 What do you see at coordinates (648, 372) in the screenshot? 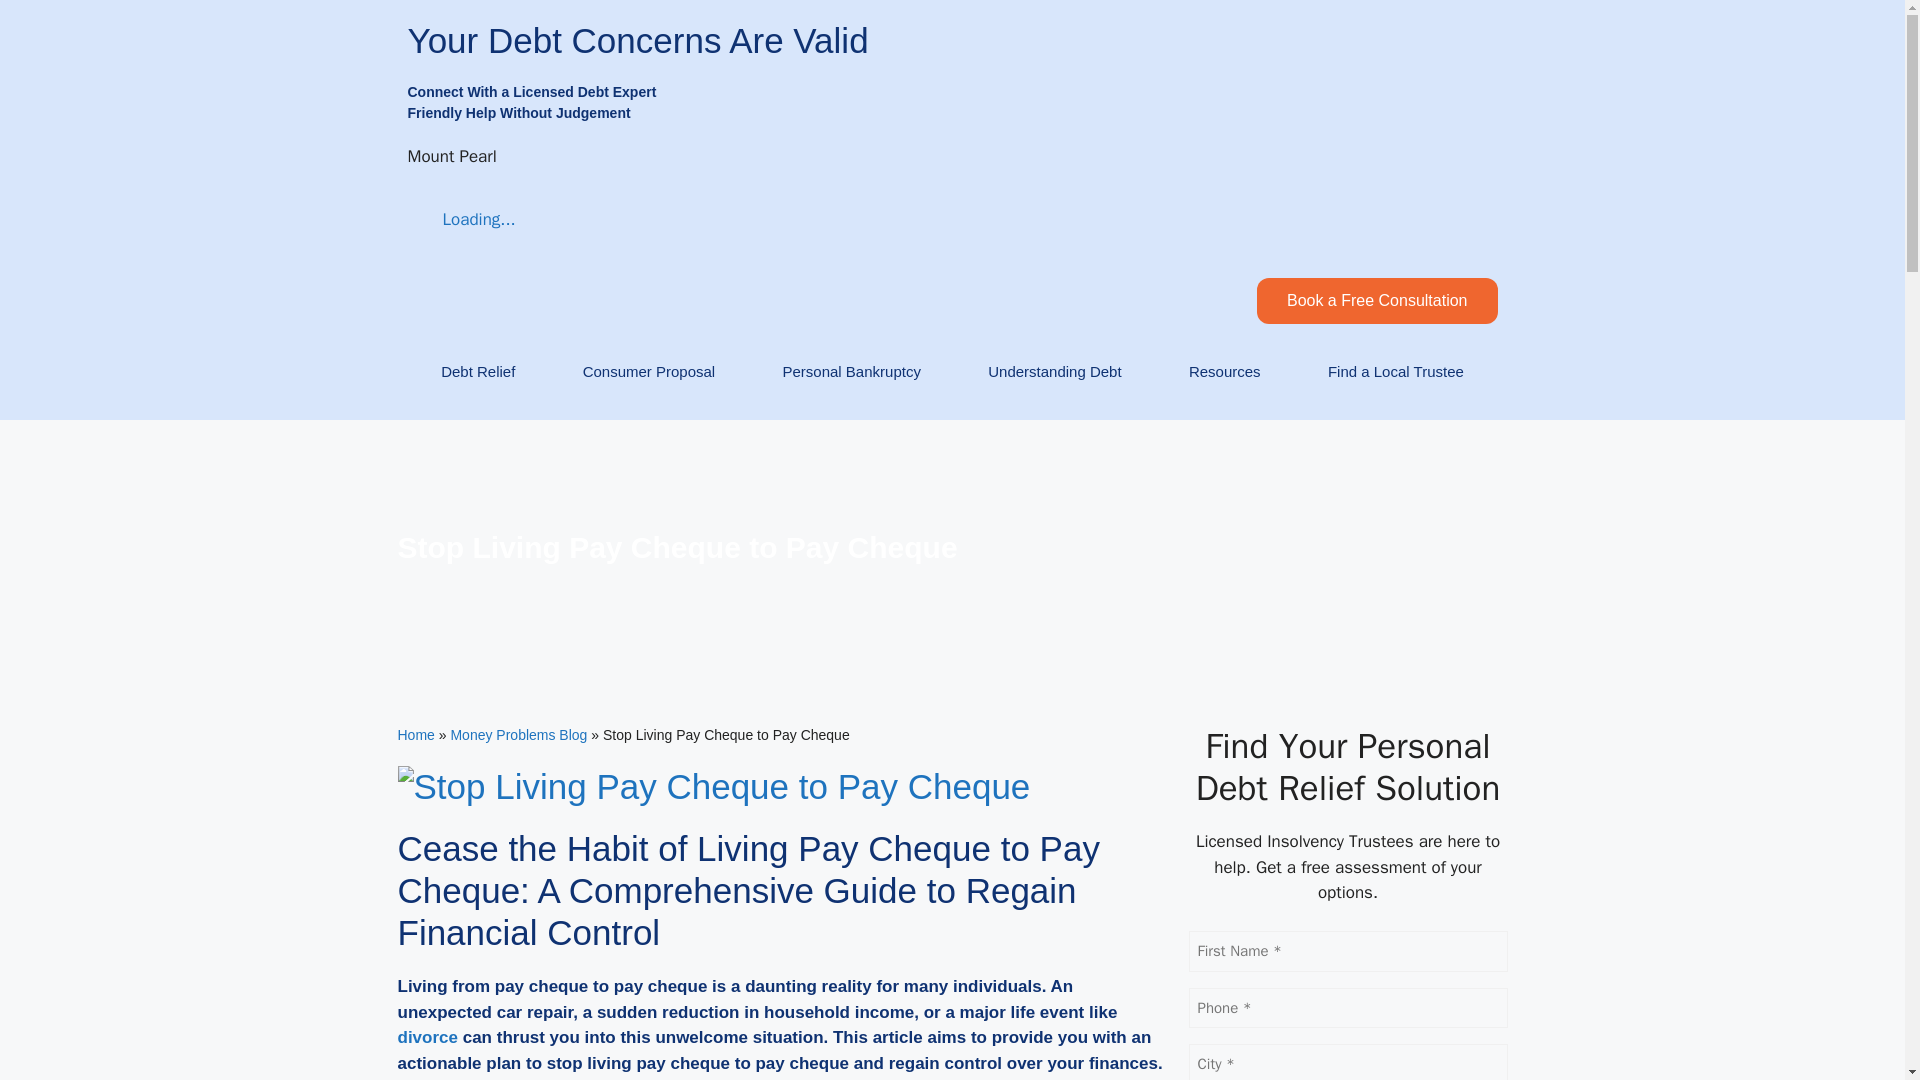
I see `Consumer Proposal` at bounding box center [648, 372].